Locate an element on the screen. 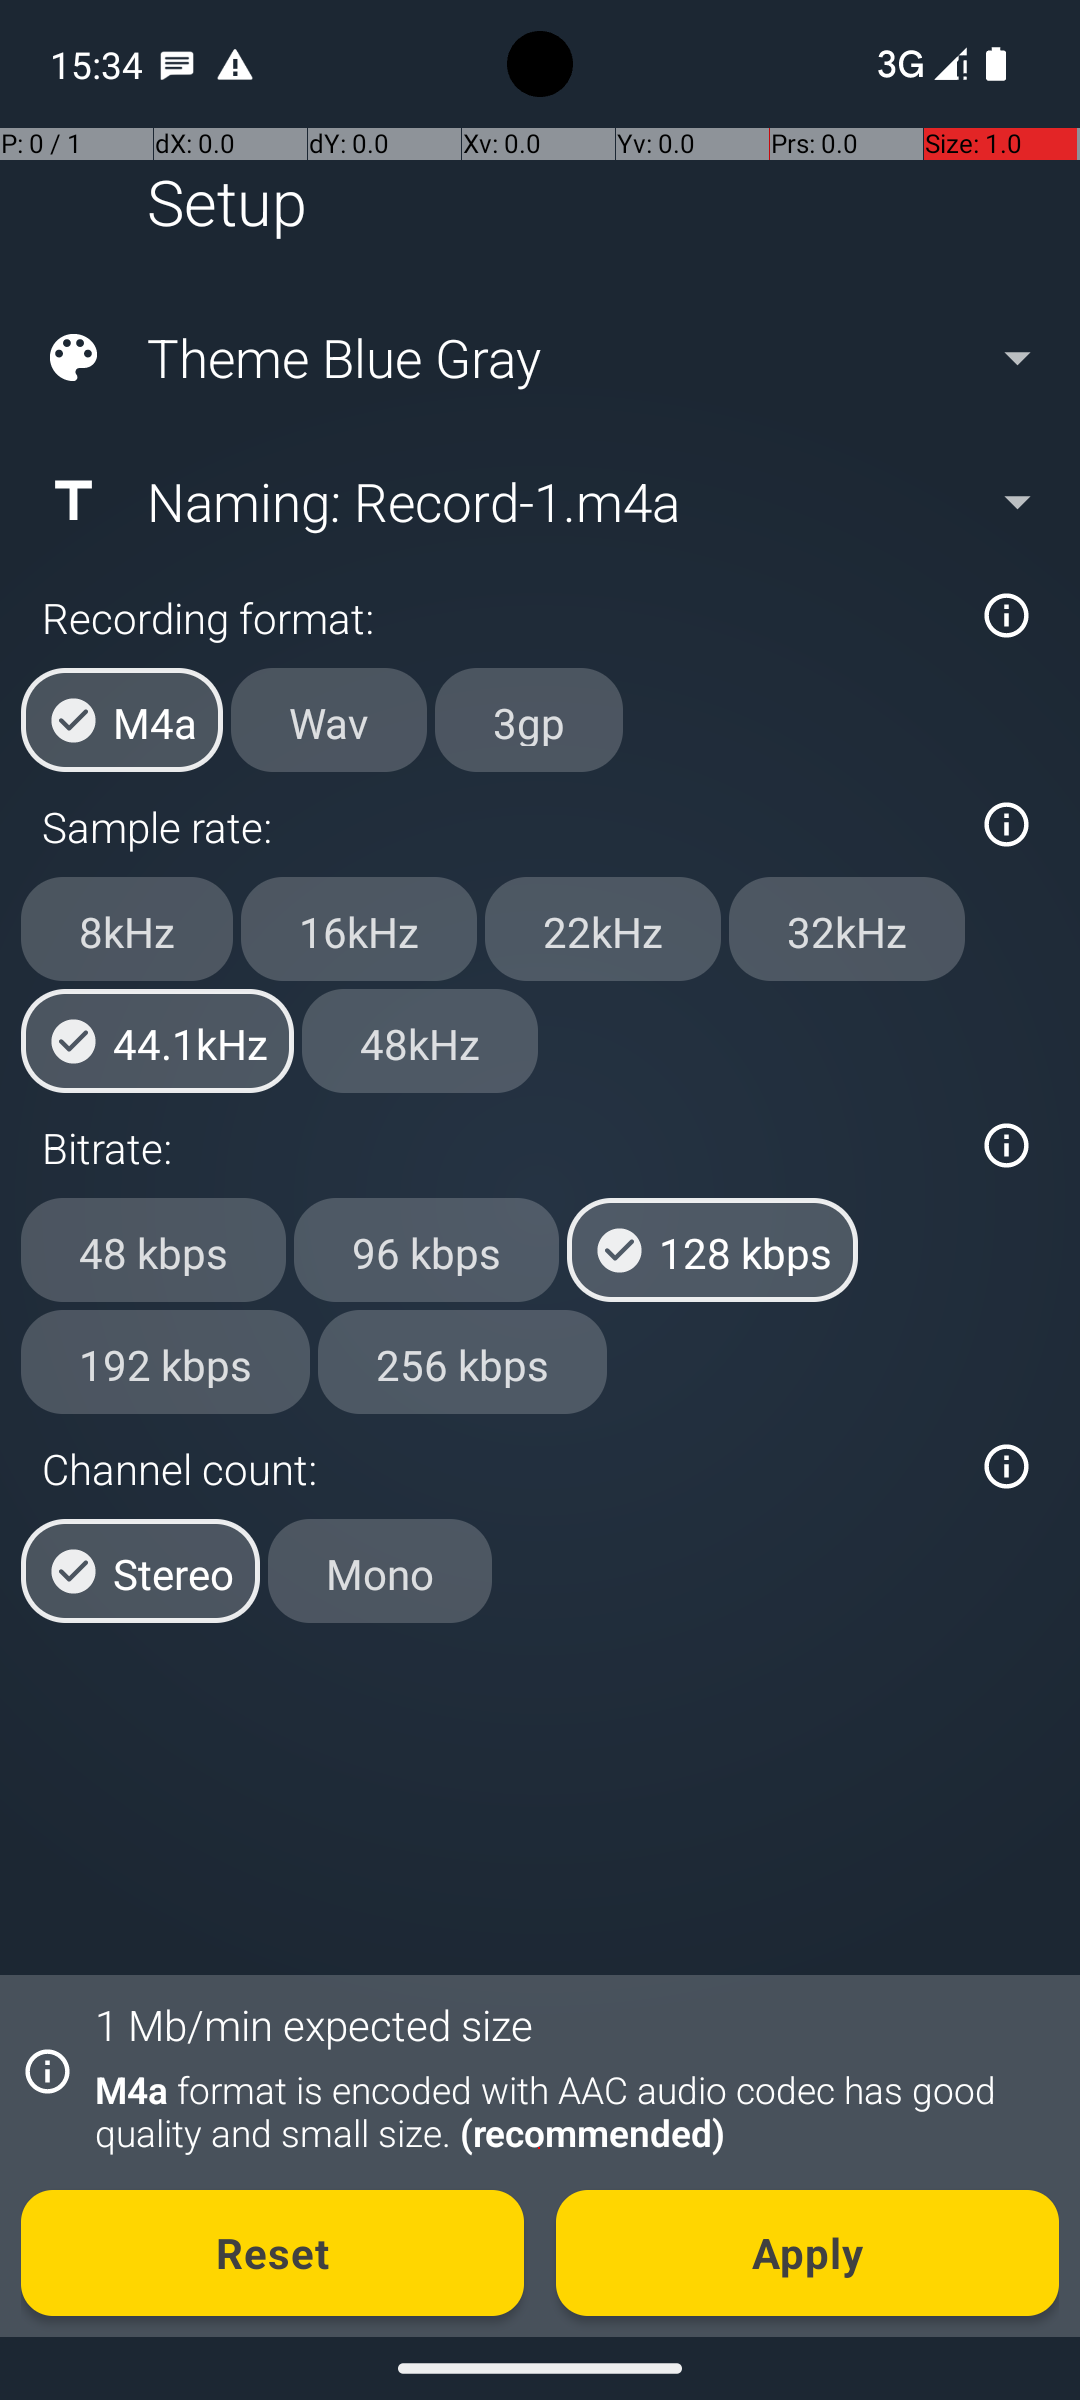  Wav is located at coordinates (329, 720).